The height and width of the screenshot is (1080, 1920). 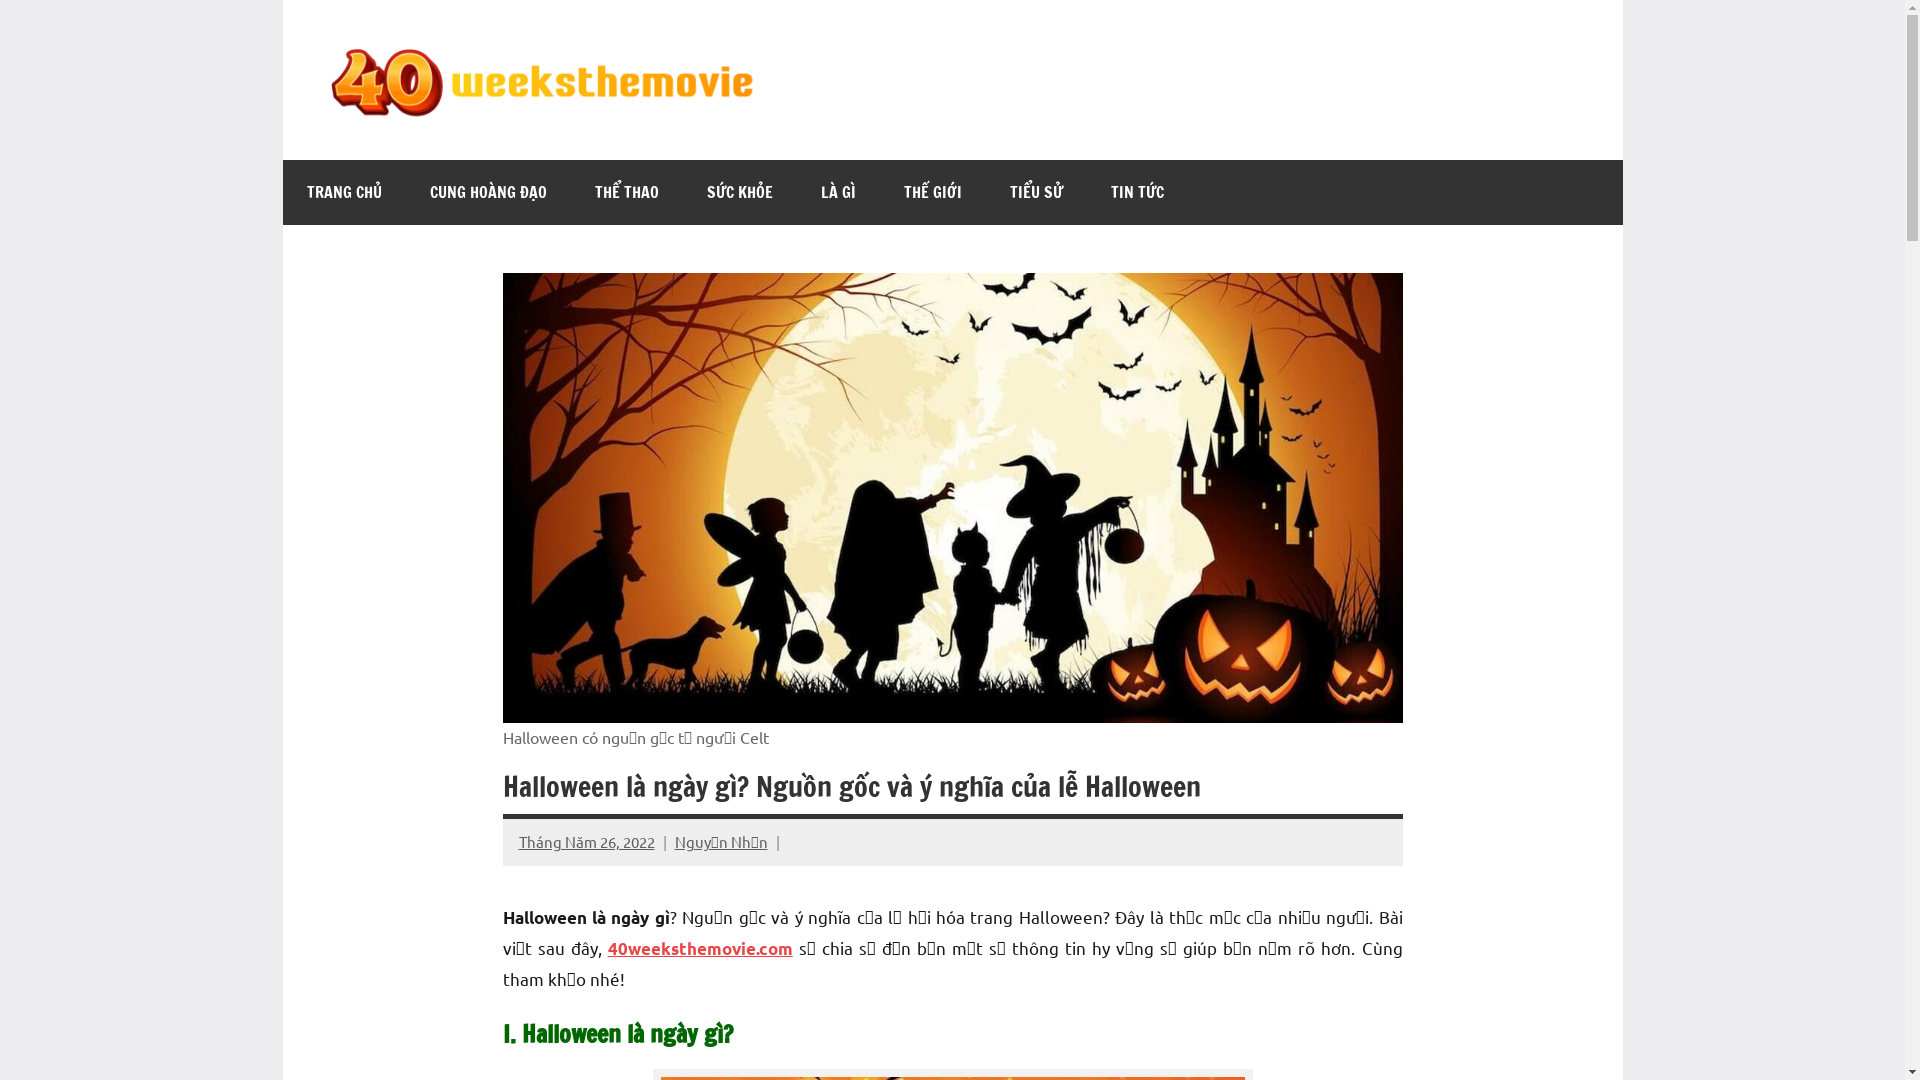 What do you see at coordinates (282, 0) in the screenshot?
I see `Skip to content` at bounding box center [282, 0].